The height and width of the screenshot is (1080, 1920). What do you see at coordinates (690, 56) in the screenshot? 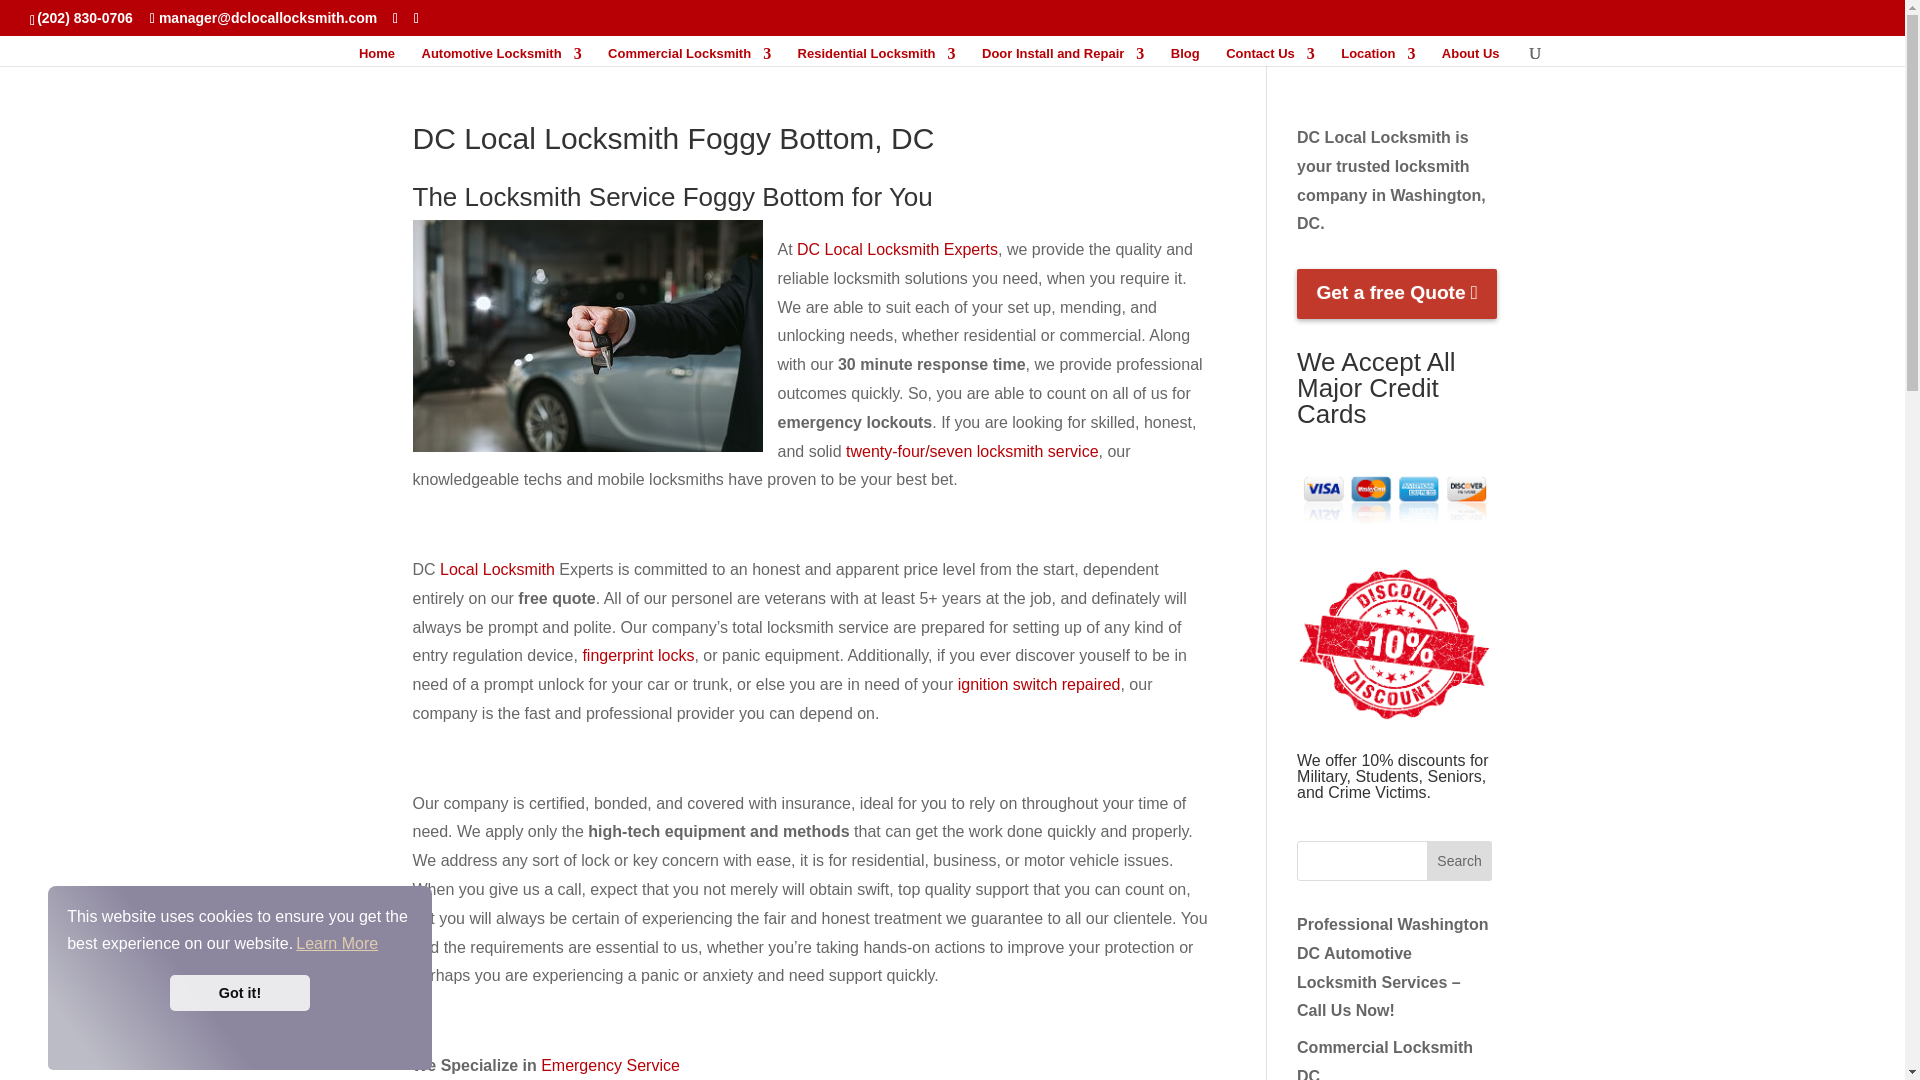
I see `Commercial Locksmith` at bounding box center [690, 56].